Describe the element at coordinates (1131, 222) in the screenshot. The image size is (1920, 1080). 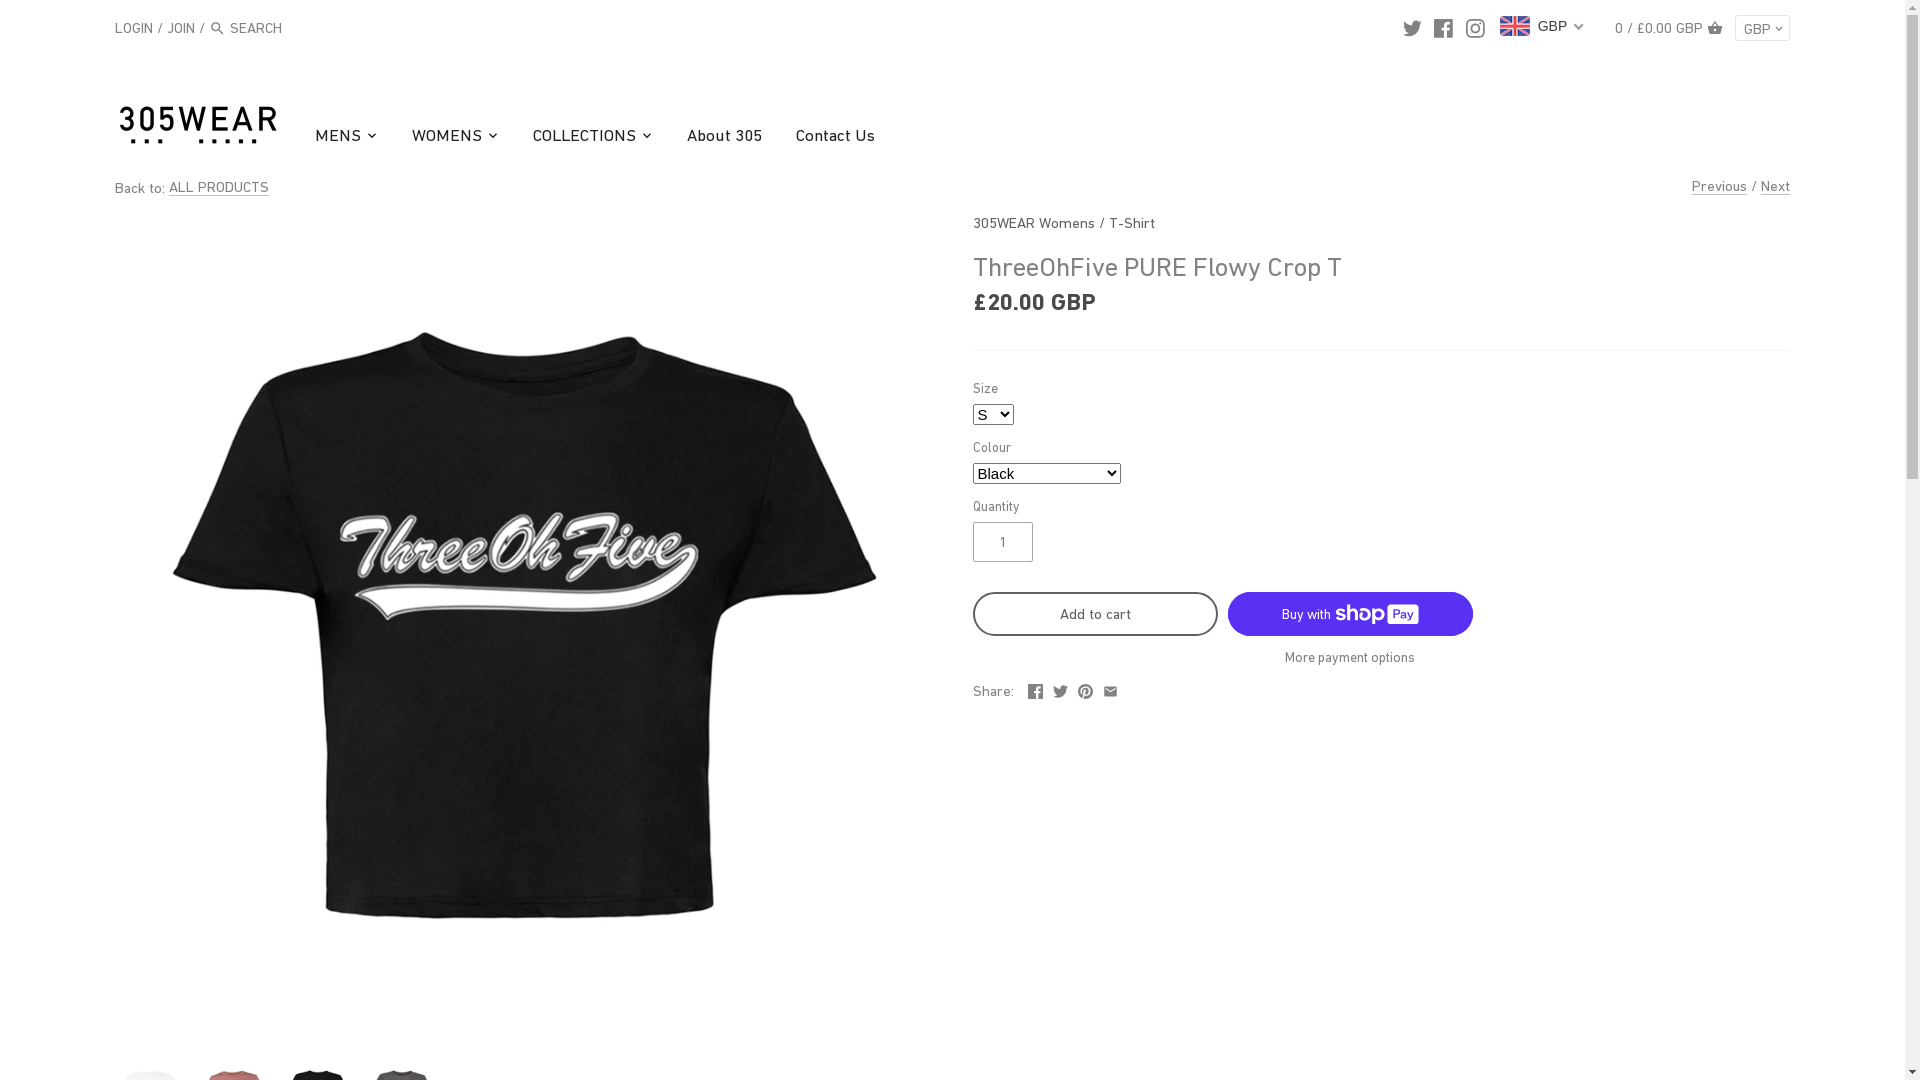
I see `T-Shirt` at that location.